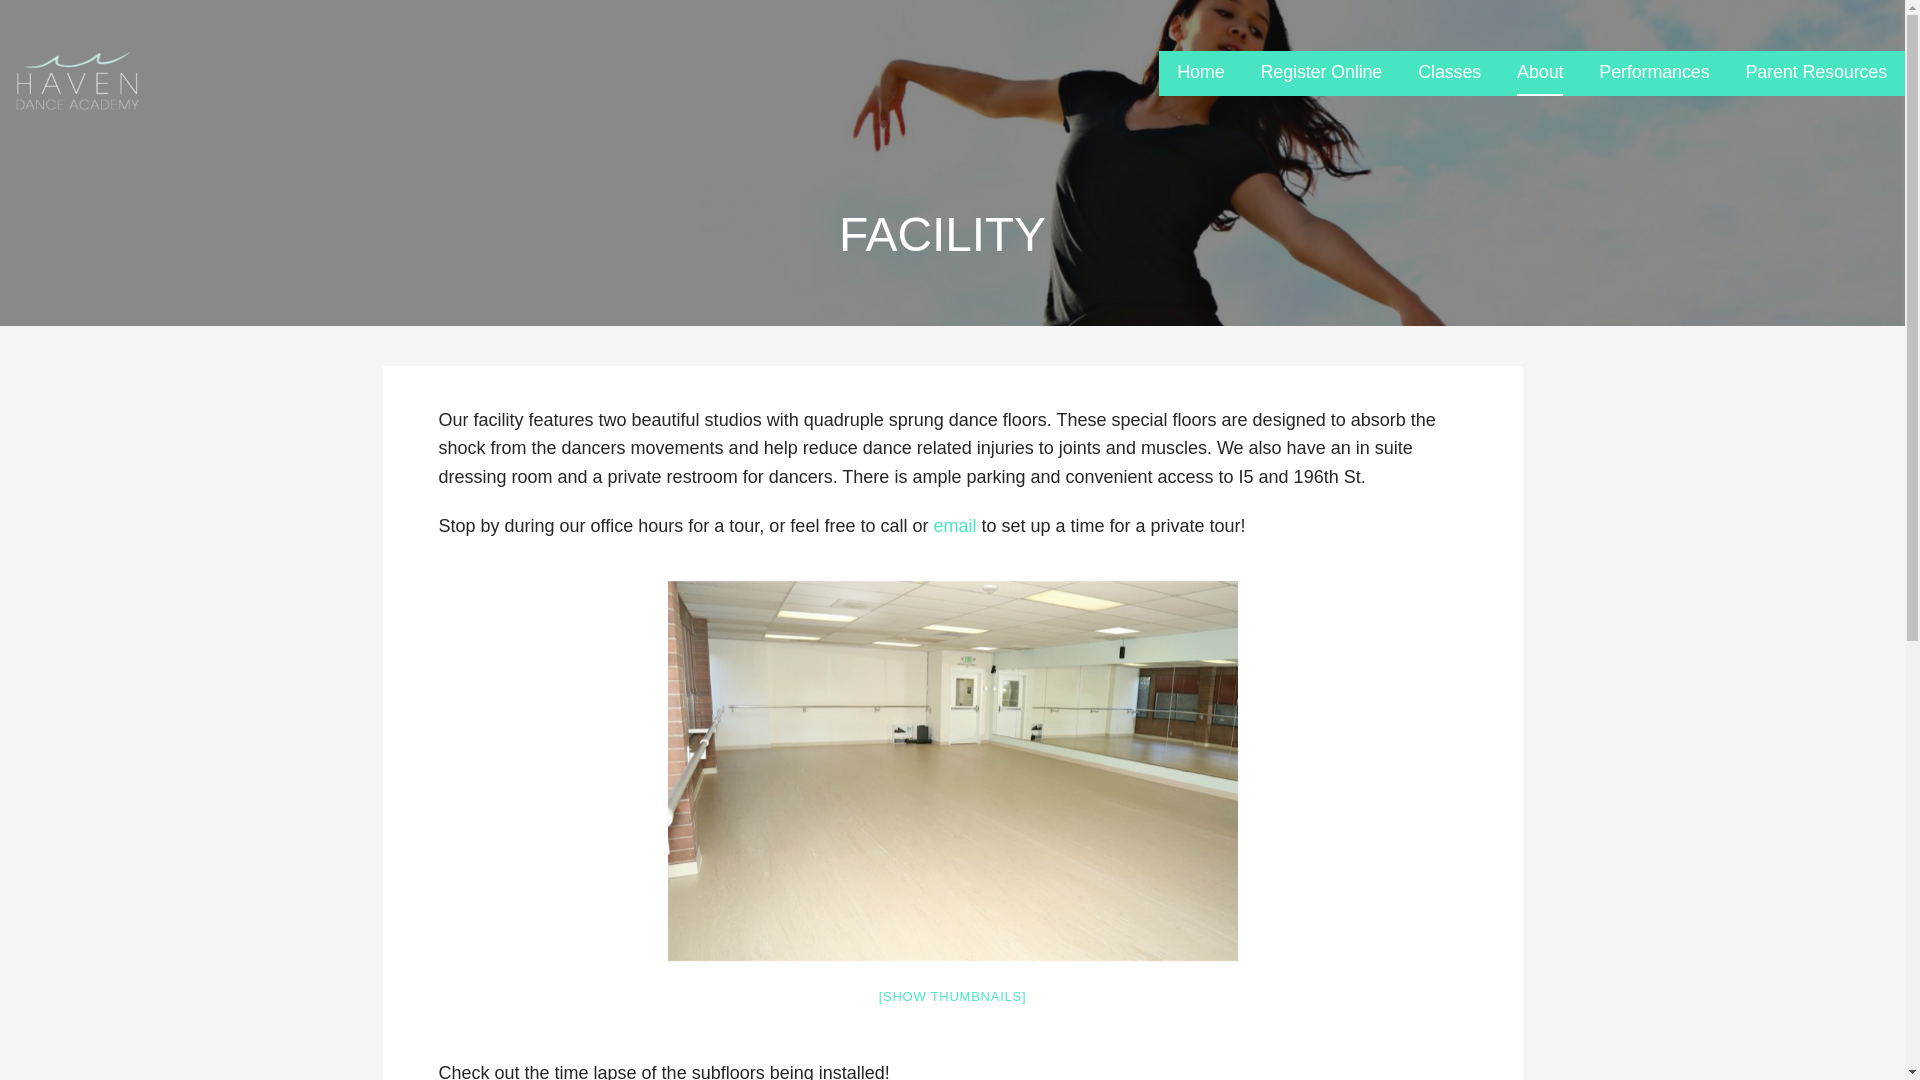 The width and height of the screenshot is (1920, 1080). What do you see at coordinates (1816, 73) in the screenshot?
I see `Parent Resources` at bounding box center [1816, 73].